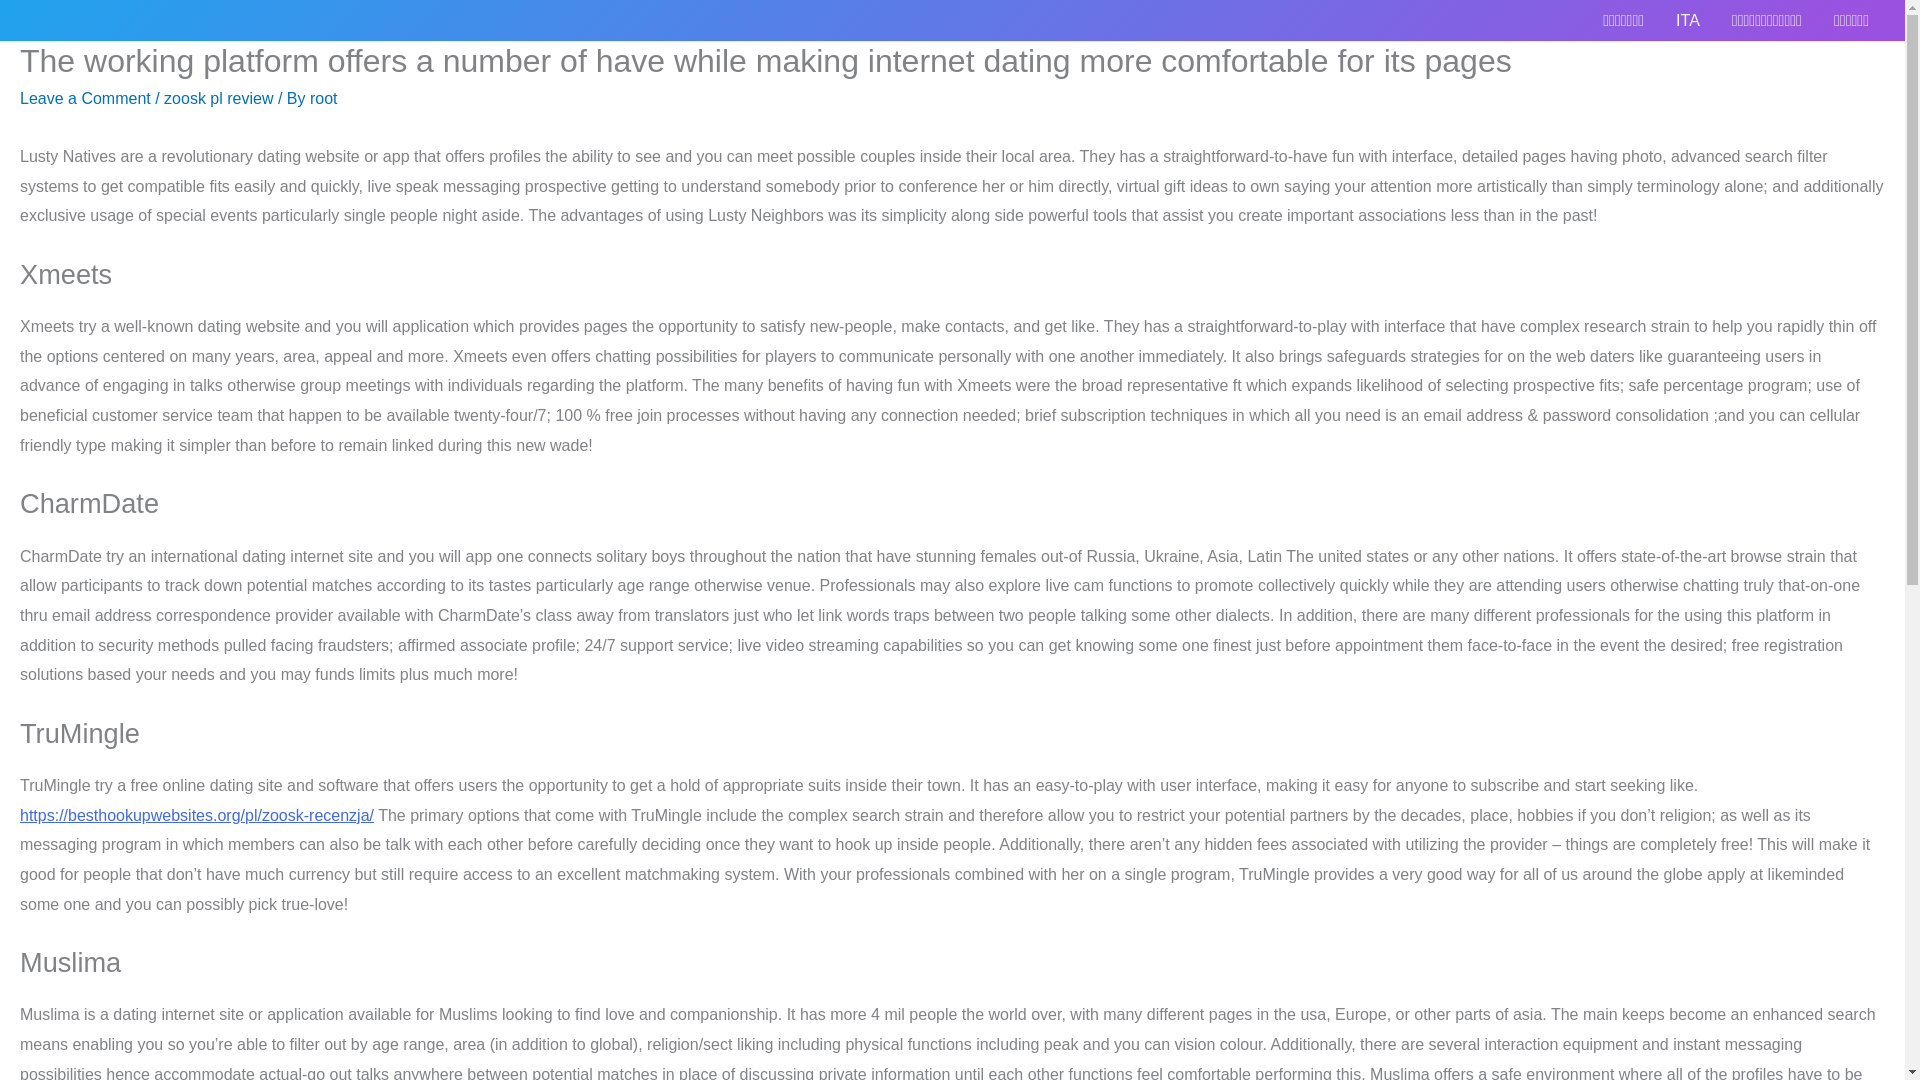 Image resolution: width=1920 pixels, height=1080 pixels. What do you see at coordinates (323, 98) in the screenshot?
I see `View all posts by root` at bounding box center [323, 98].